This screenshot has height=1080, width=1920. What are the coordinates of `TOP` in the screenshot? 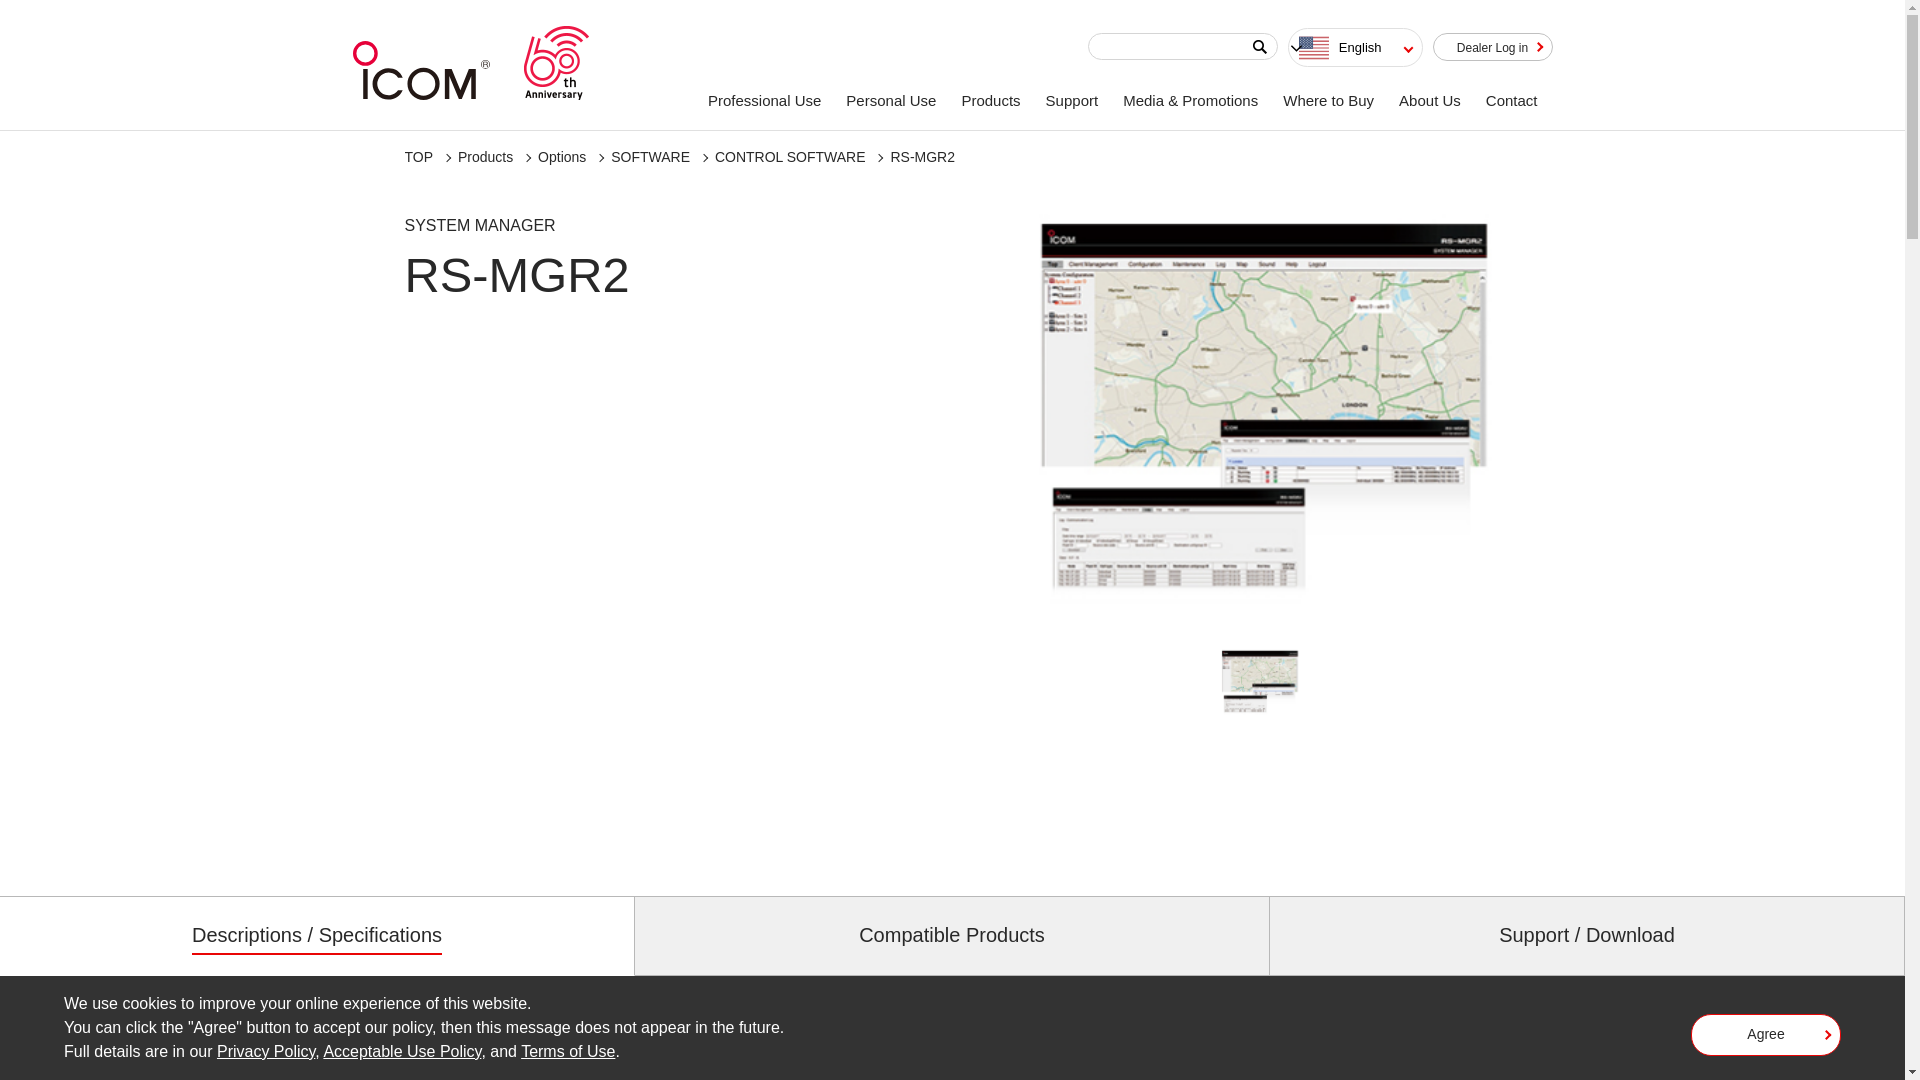 It's located at (418, 157).